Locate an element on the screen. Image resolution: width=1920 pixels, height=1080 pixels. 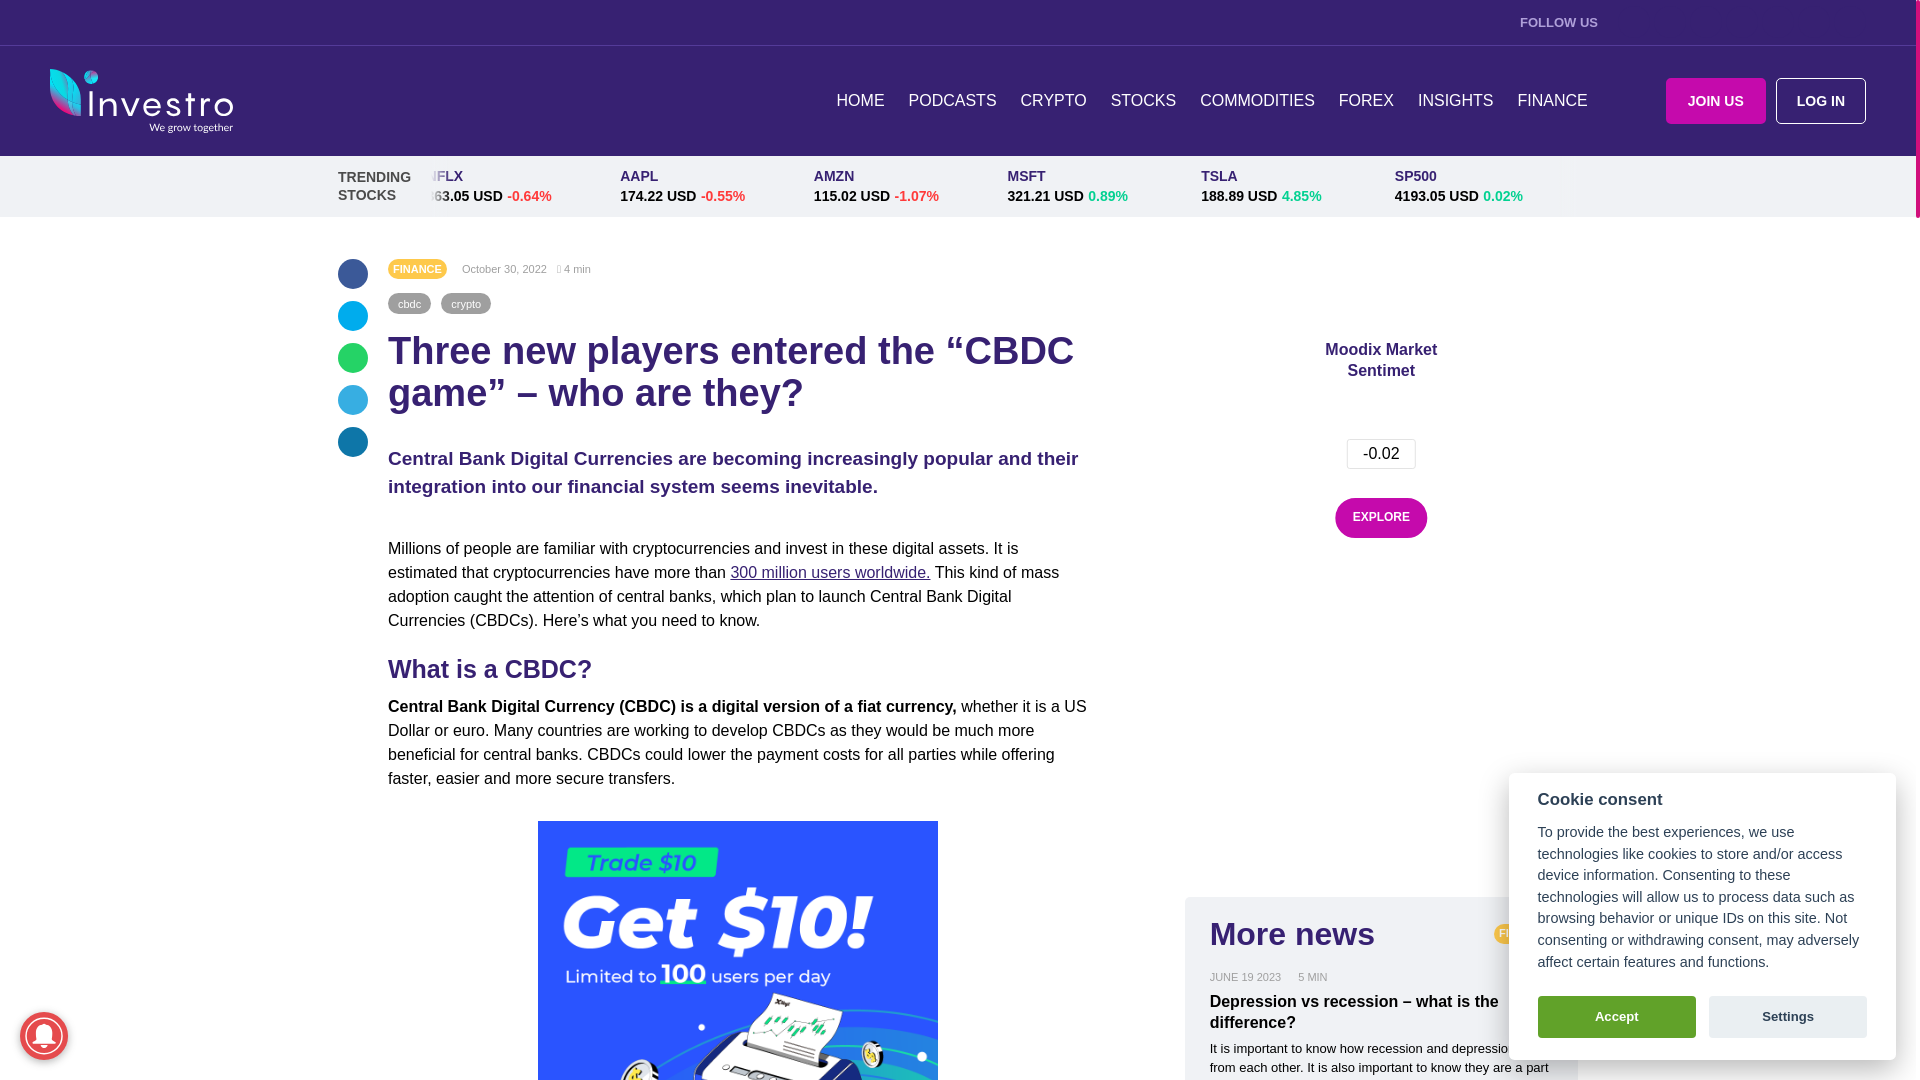
PODCASTS is located at coordinates (952, 100).